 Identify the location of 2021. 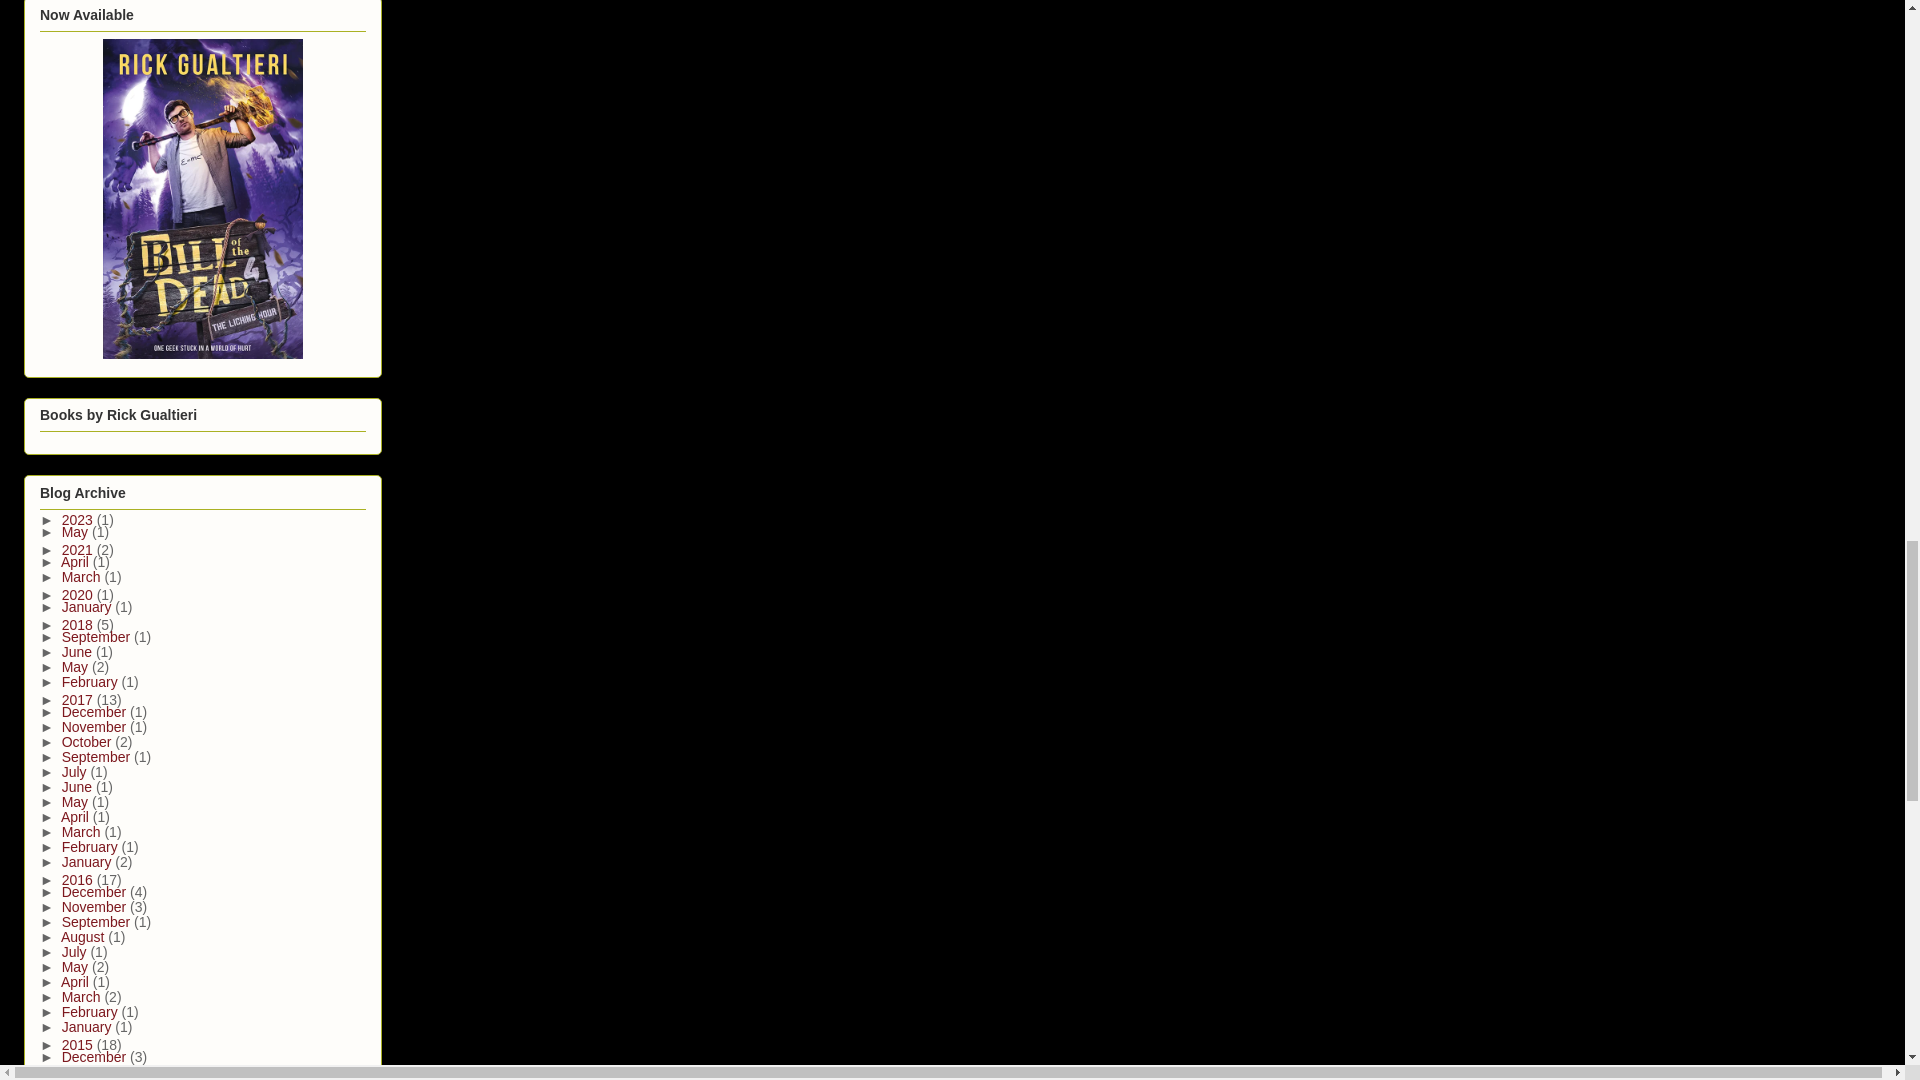
(79, 550).